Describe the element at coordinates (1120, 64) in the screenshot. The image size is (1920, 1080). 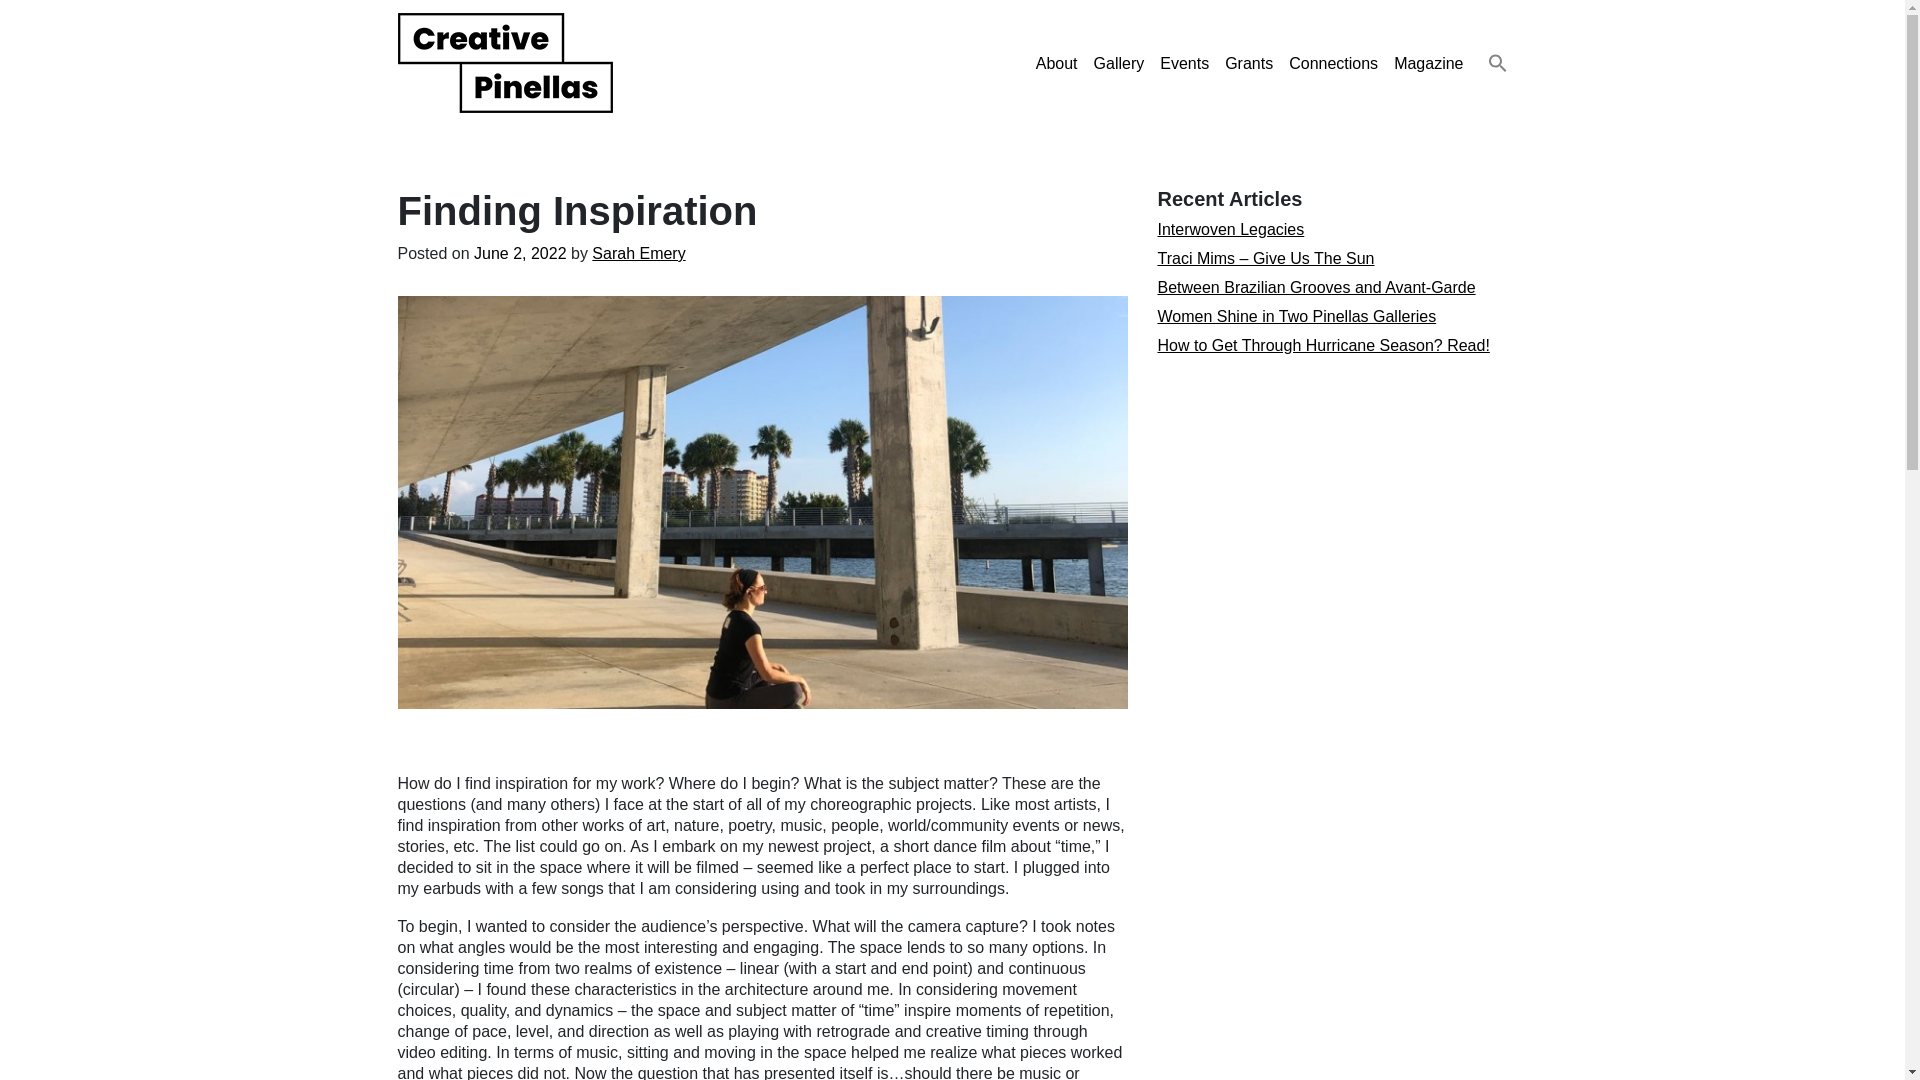
I see `Gallery` at that location.